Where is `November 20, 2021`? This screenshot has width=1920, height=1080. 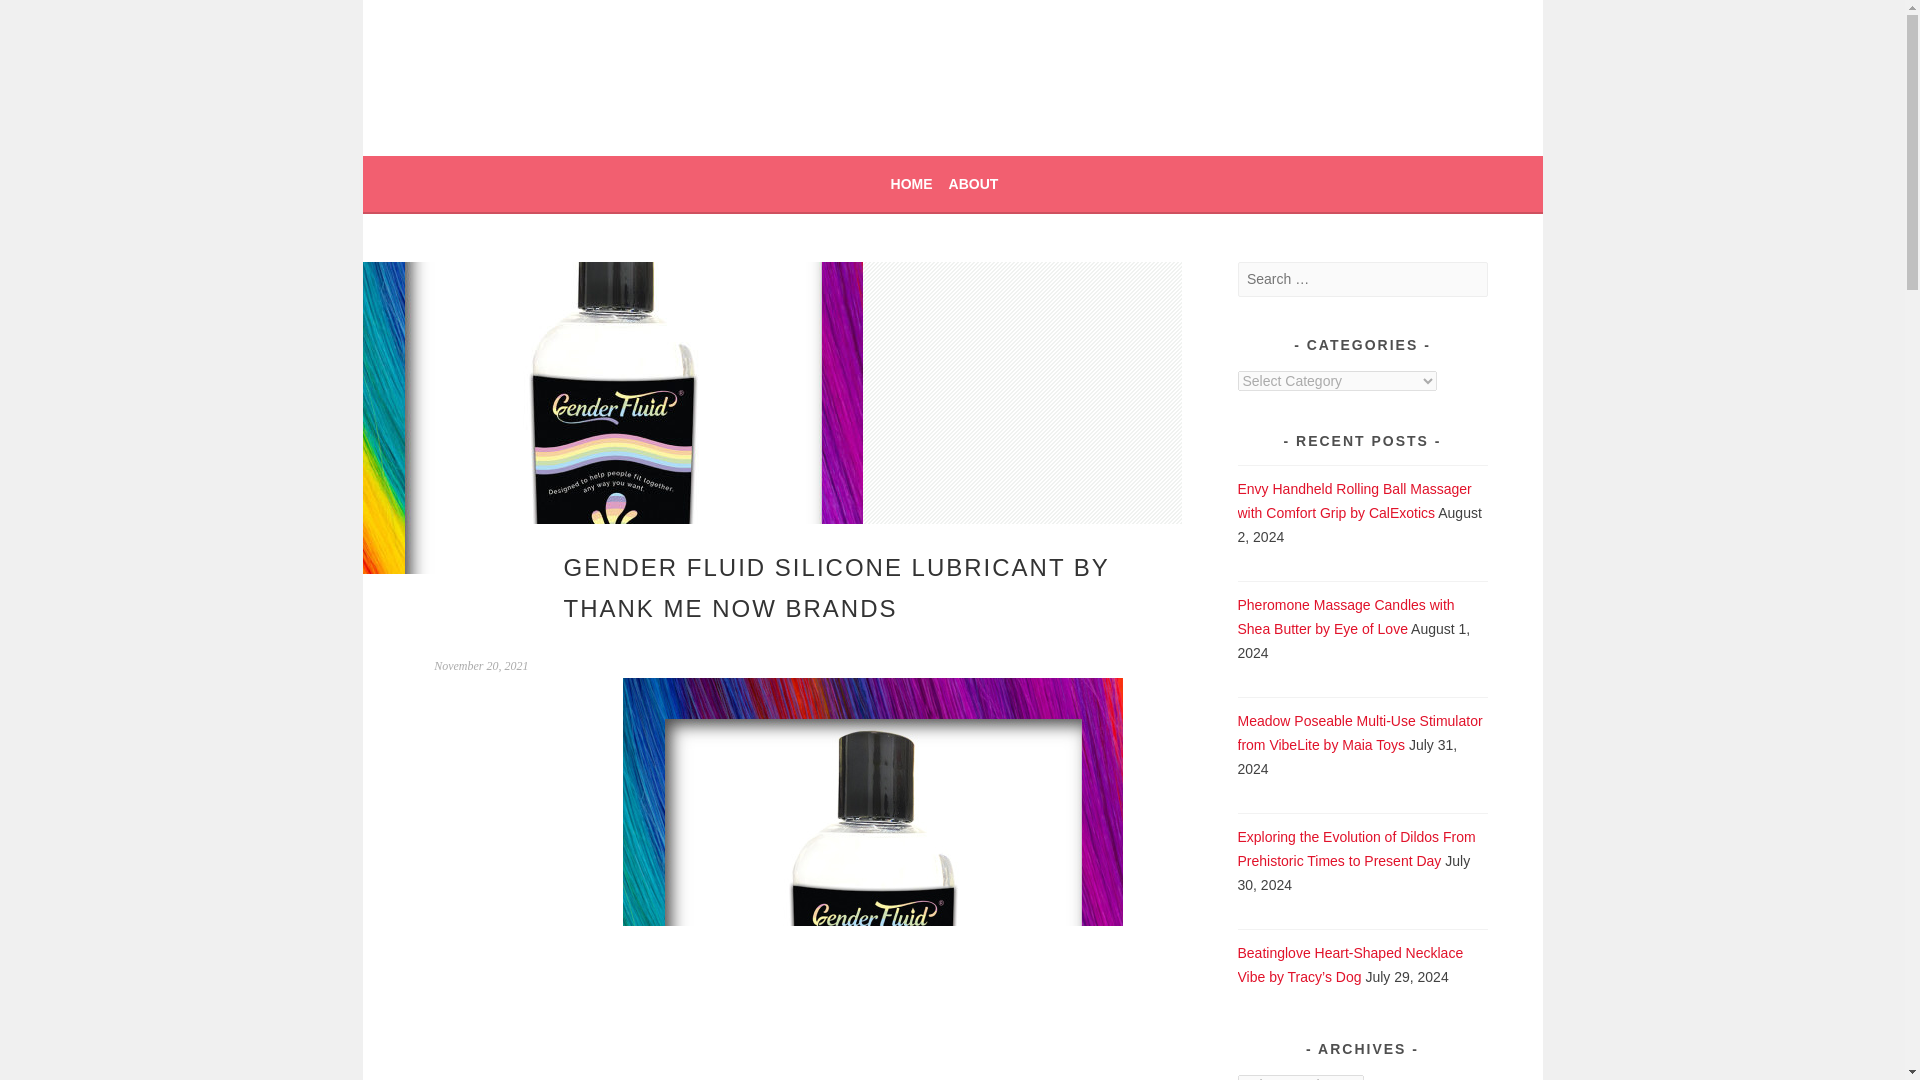
November 20, 2021 is located at coordinates (480, 665).